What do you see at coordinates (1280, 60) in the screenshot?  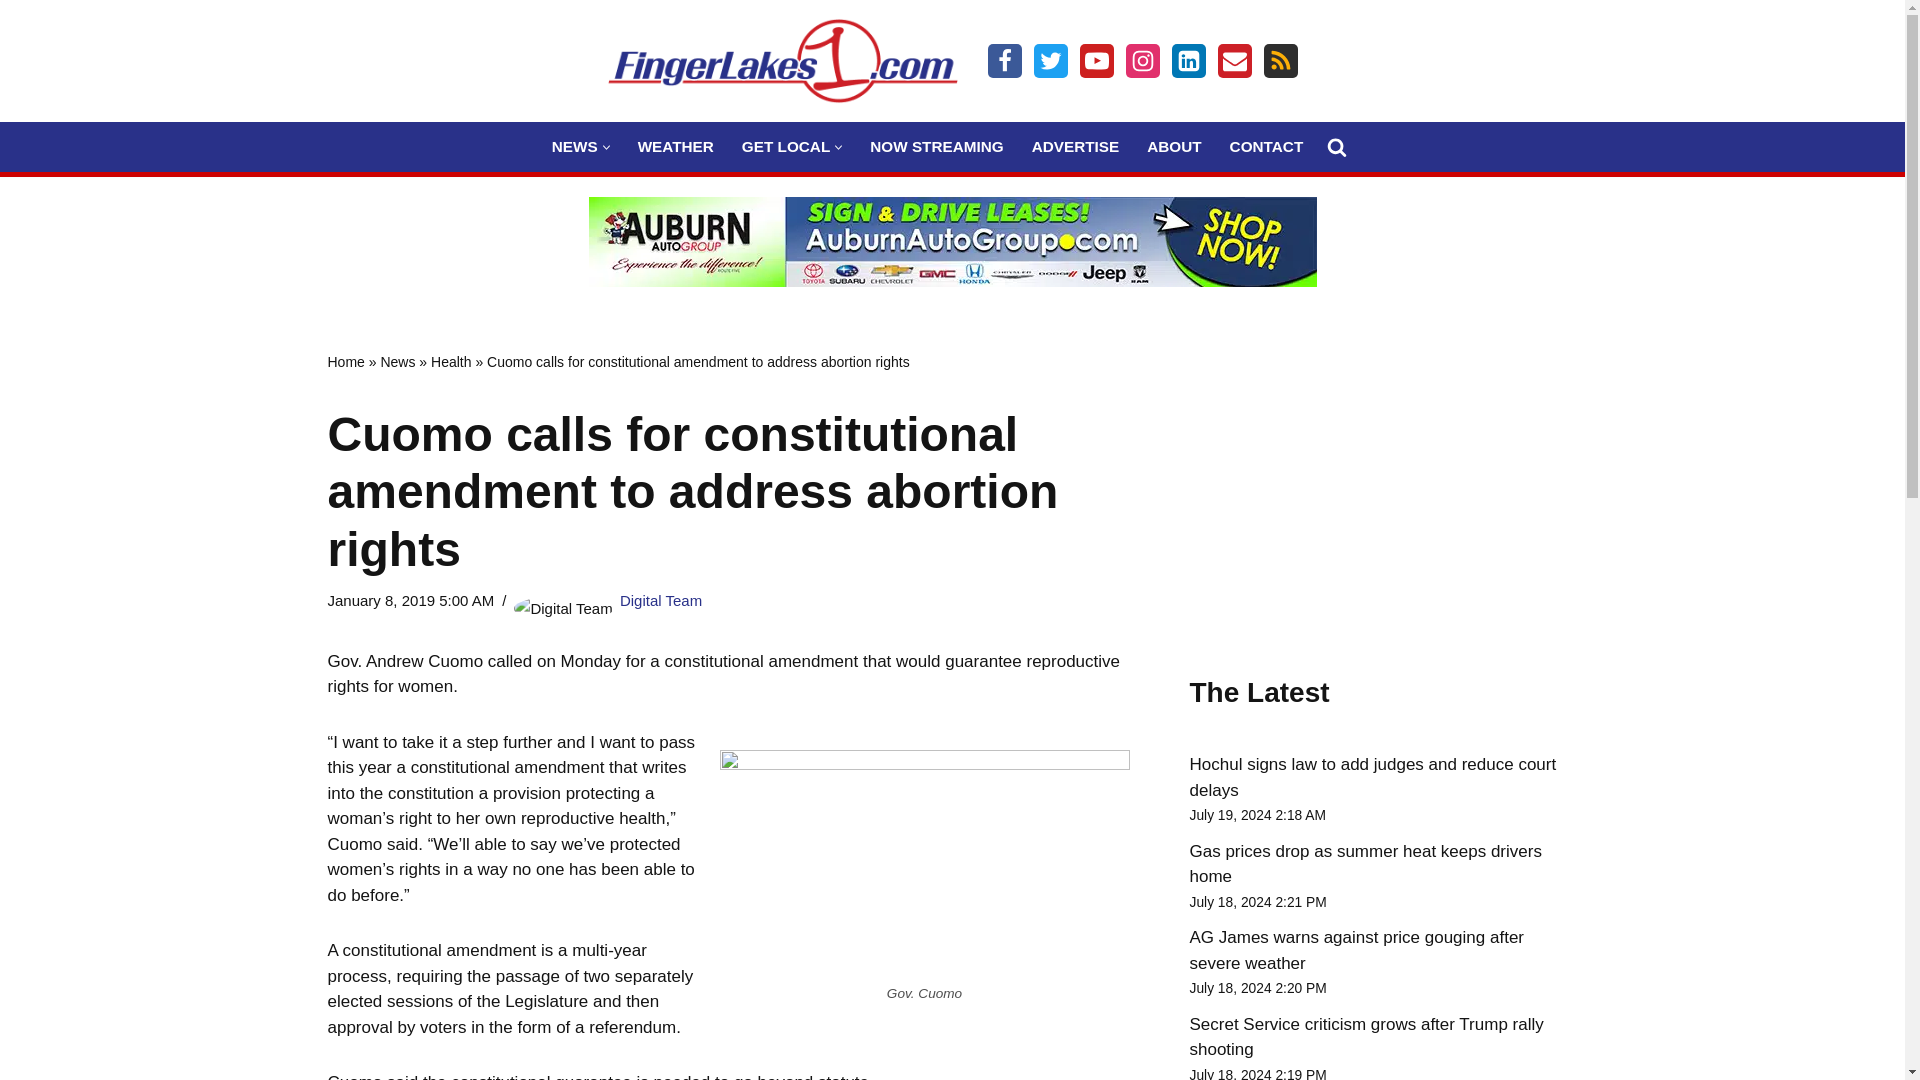 I see `Feed` at bounding box center [1280, 60].